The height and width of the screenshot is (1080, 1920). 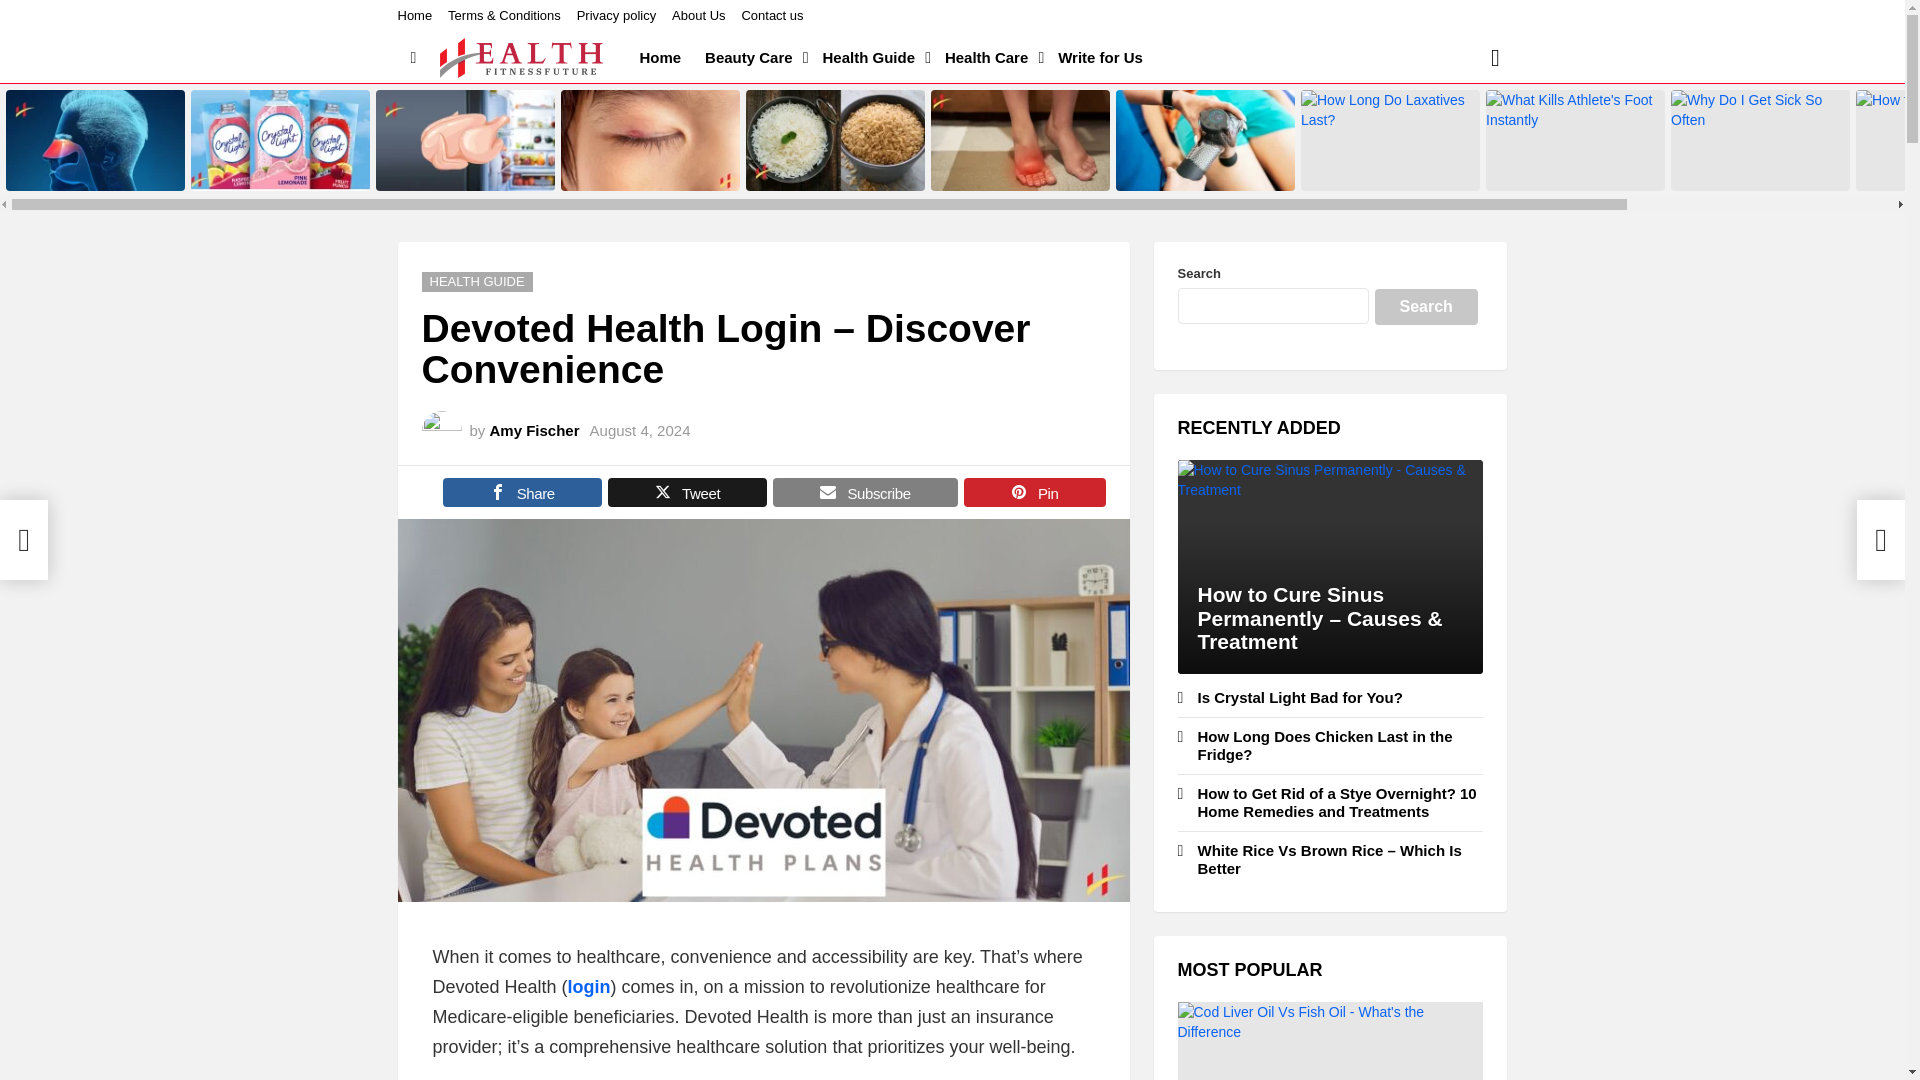 What do you see at coordinates (1100, 58) in the screenshot?
I see `Write for Us` at bounding box center [1100, 58].